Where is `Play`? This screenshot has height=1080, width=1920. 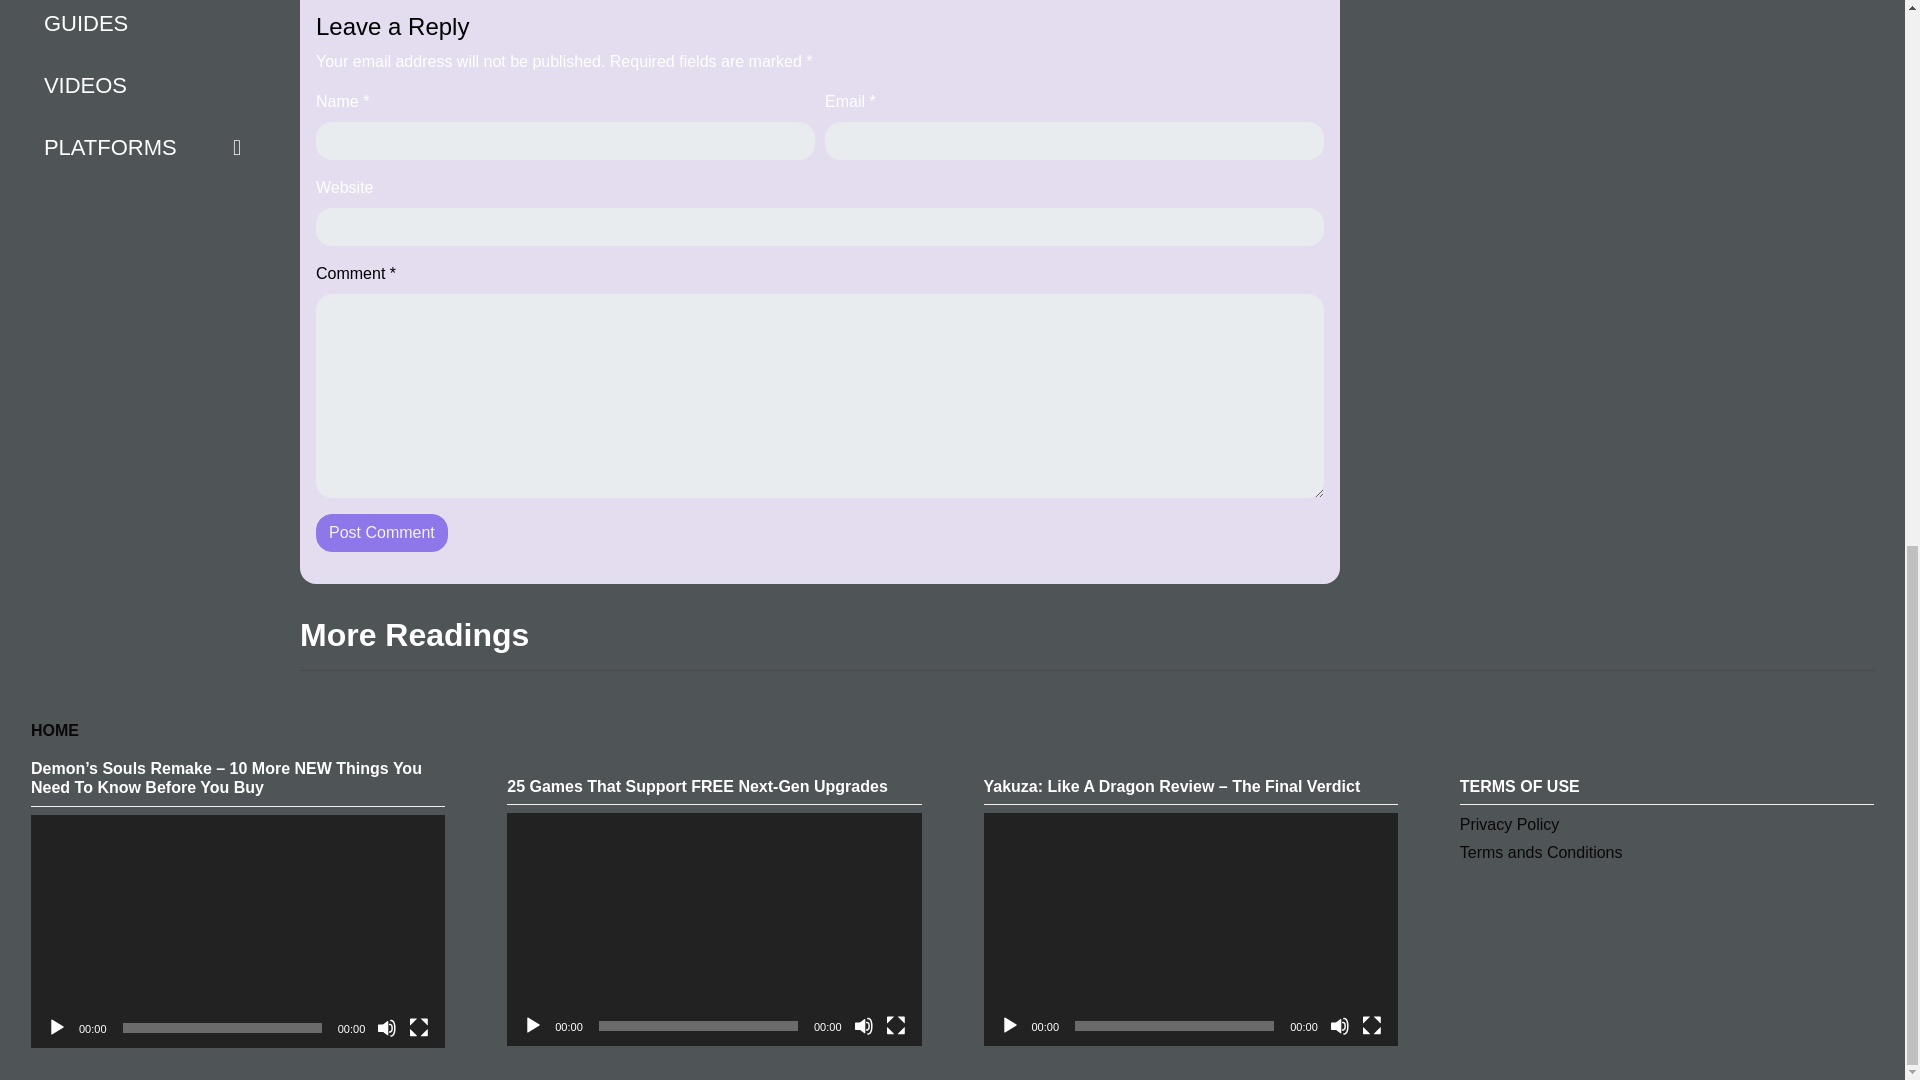 Play is located at coordinates (1010, 1026).